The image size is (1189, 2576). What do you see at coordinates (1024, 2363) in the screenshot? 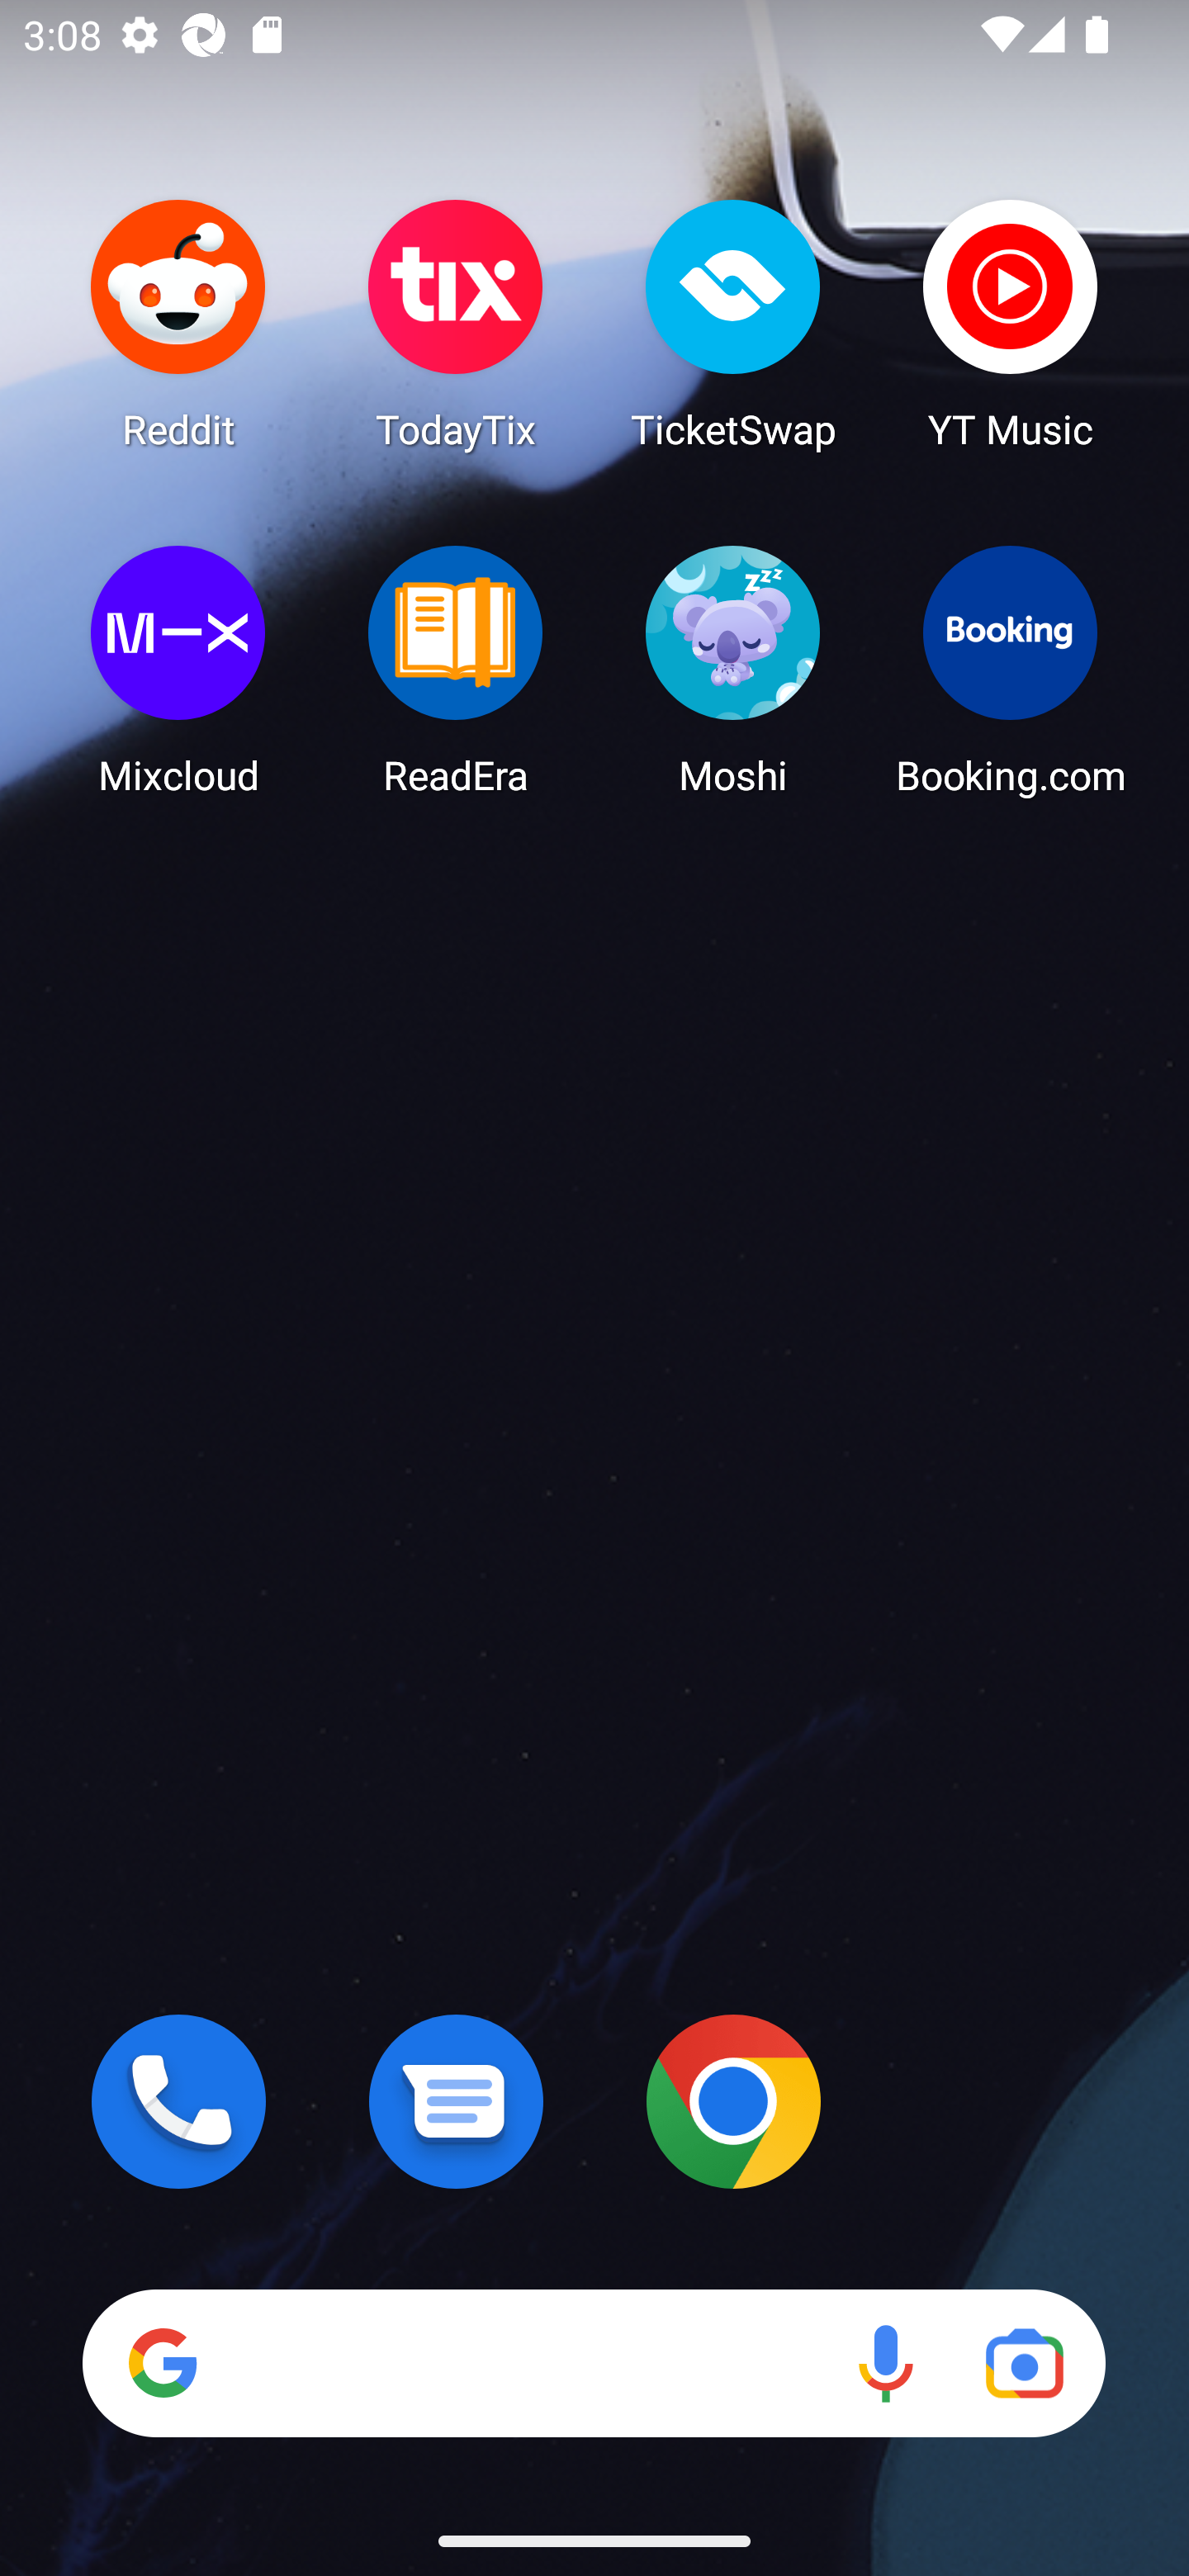
I see `Google Lens` at bounding box center [1024, 2363].